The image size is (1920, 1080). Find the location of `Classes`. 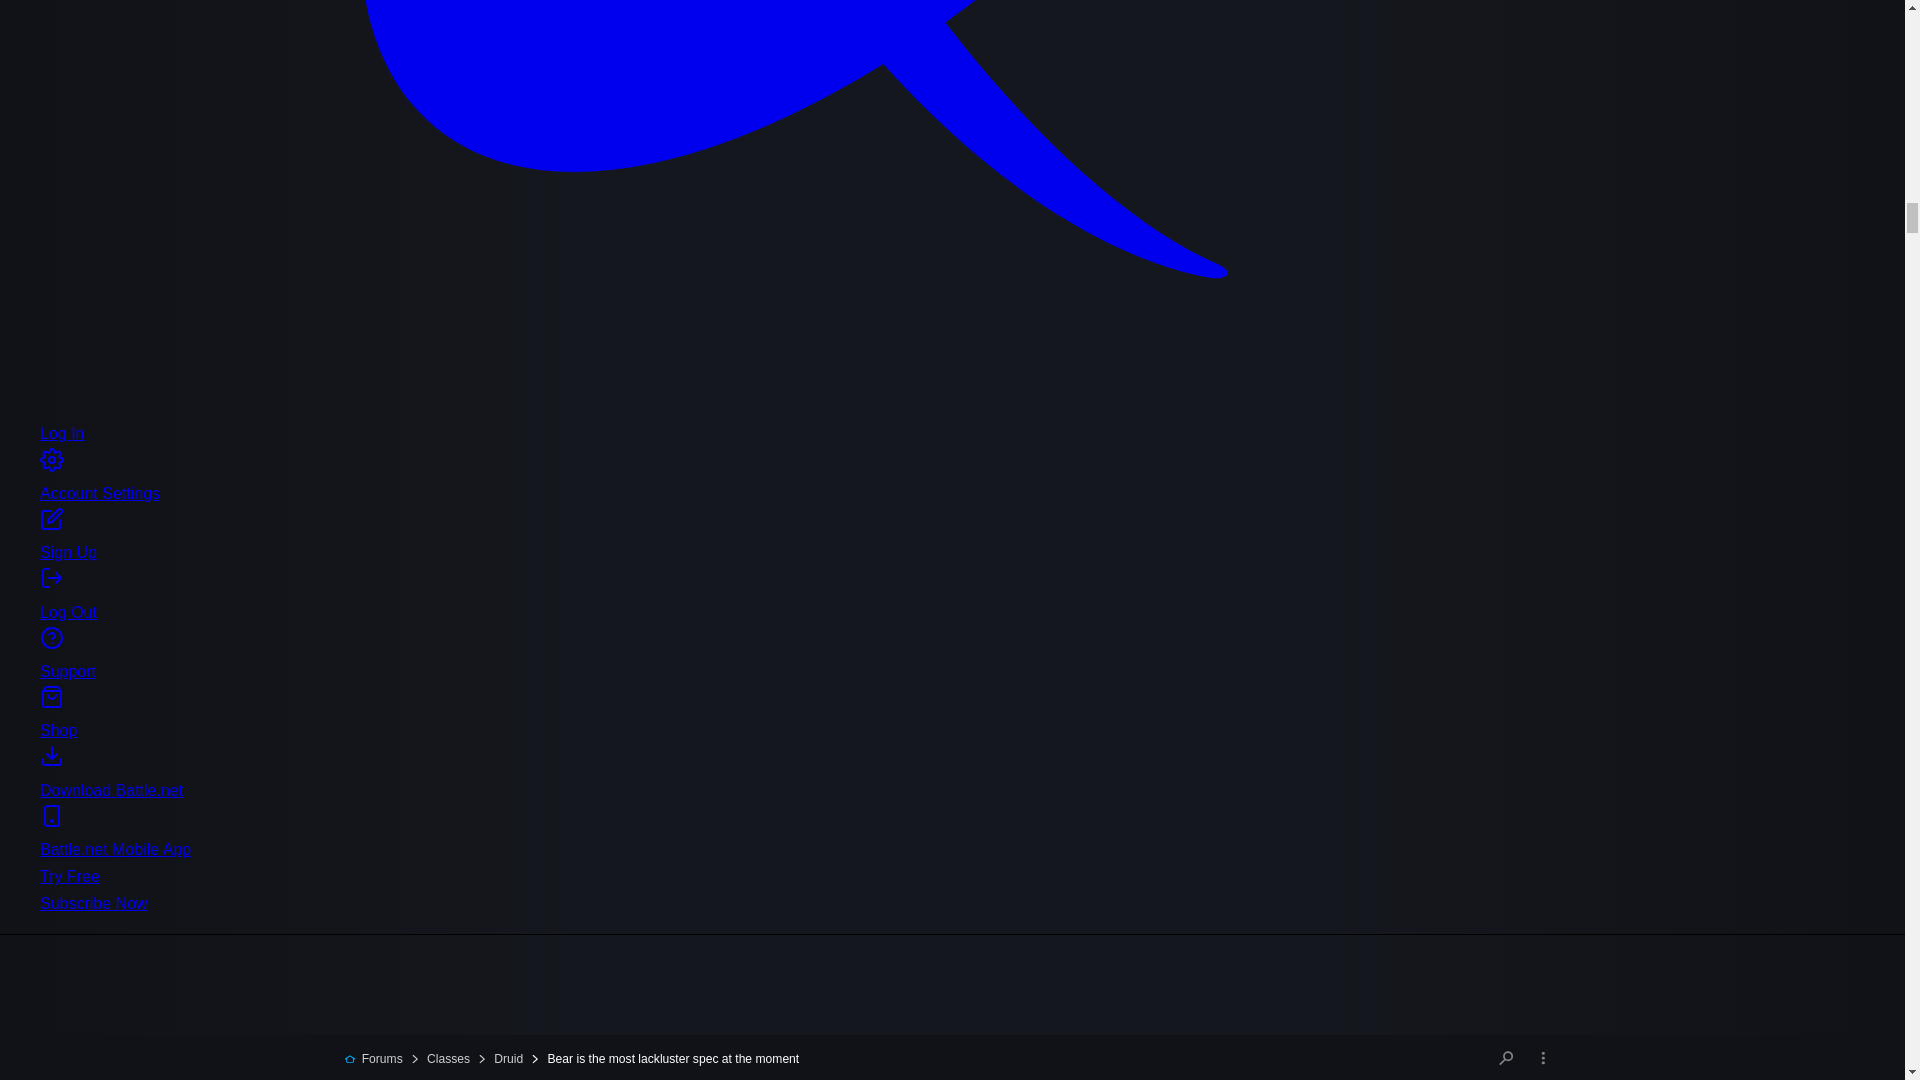

Classes is located at coordinates (439, 1058).